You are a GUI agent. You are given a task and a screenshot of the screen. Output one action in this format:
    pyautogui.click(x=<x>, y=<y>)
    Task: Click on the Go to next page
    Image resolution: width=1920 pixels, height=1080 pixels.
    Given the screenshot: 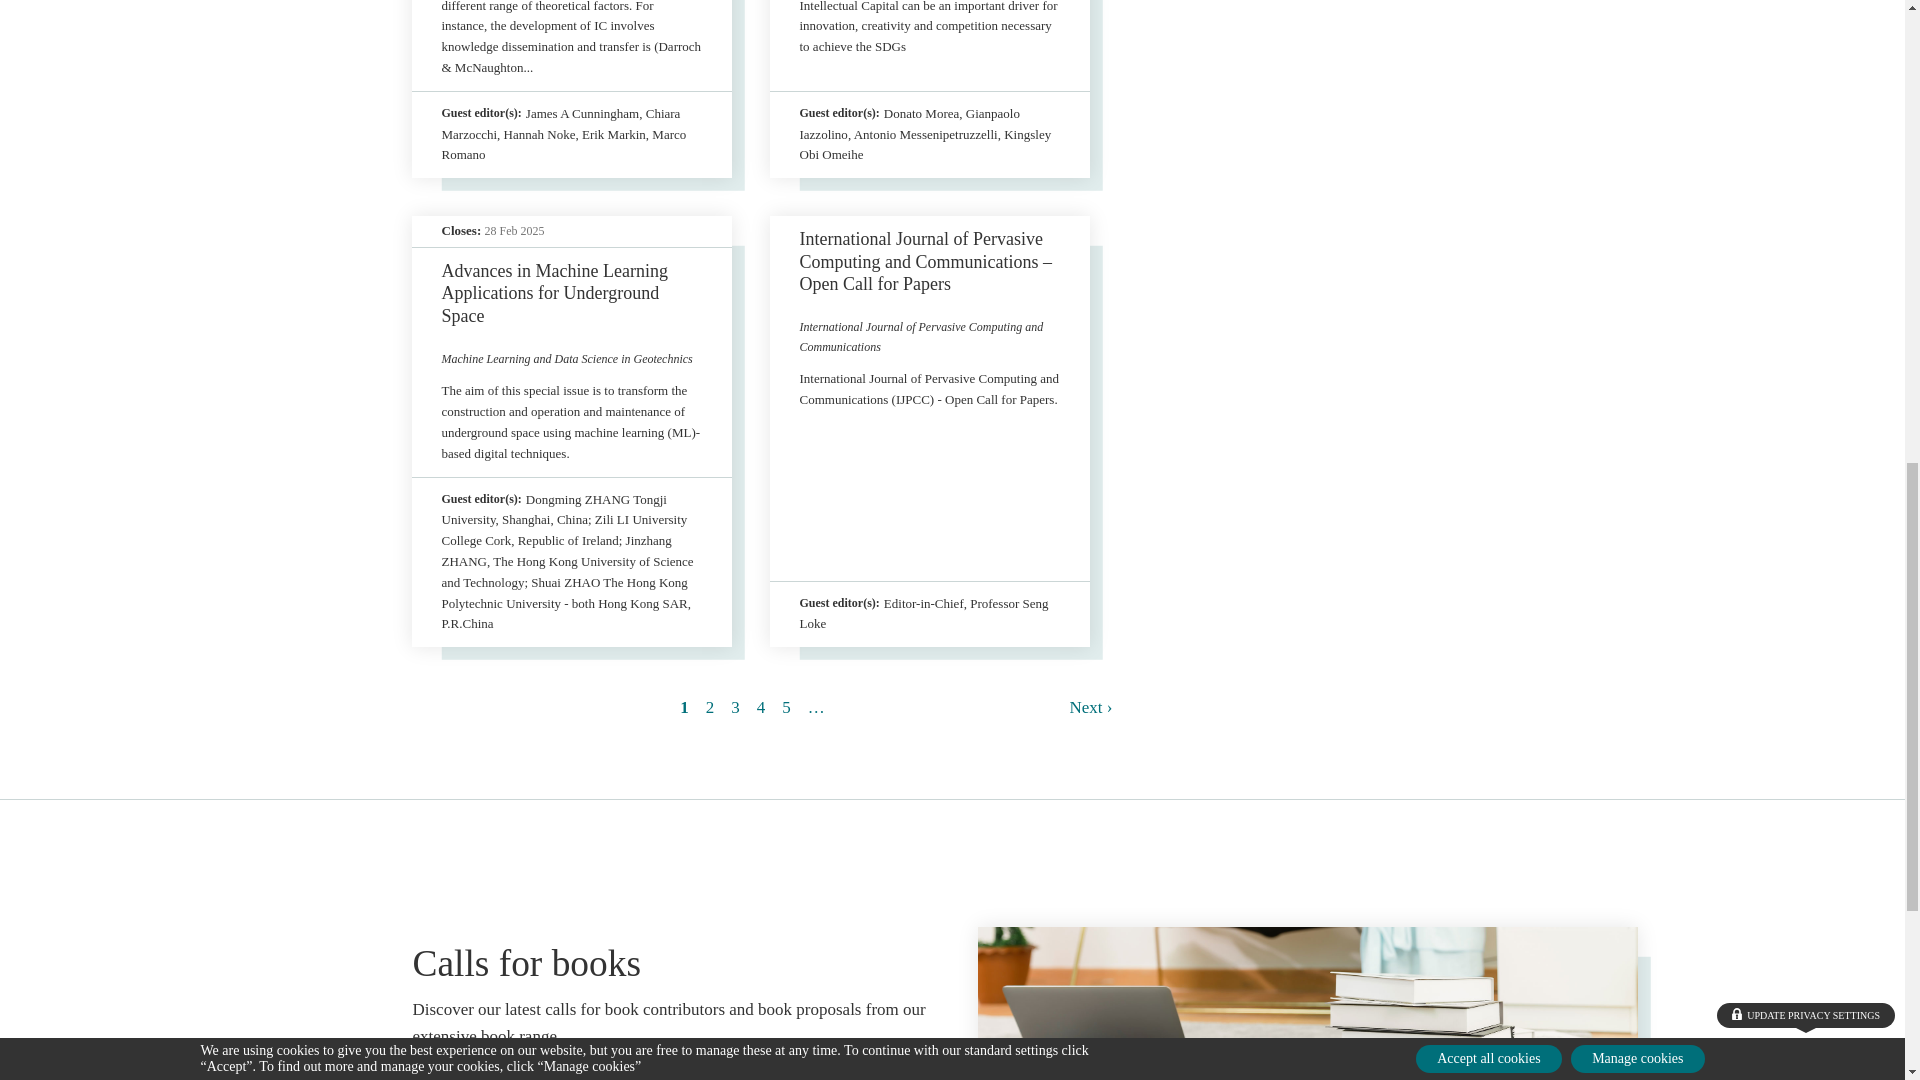 What is the action you would take?
    pyautogui.click(x=1091, y=707)
    